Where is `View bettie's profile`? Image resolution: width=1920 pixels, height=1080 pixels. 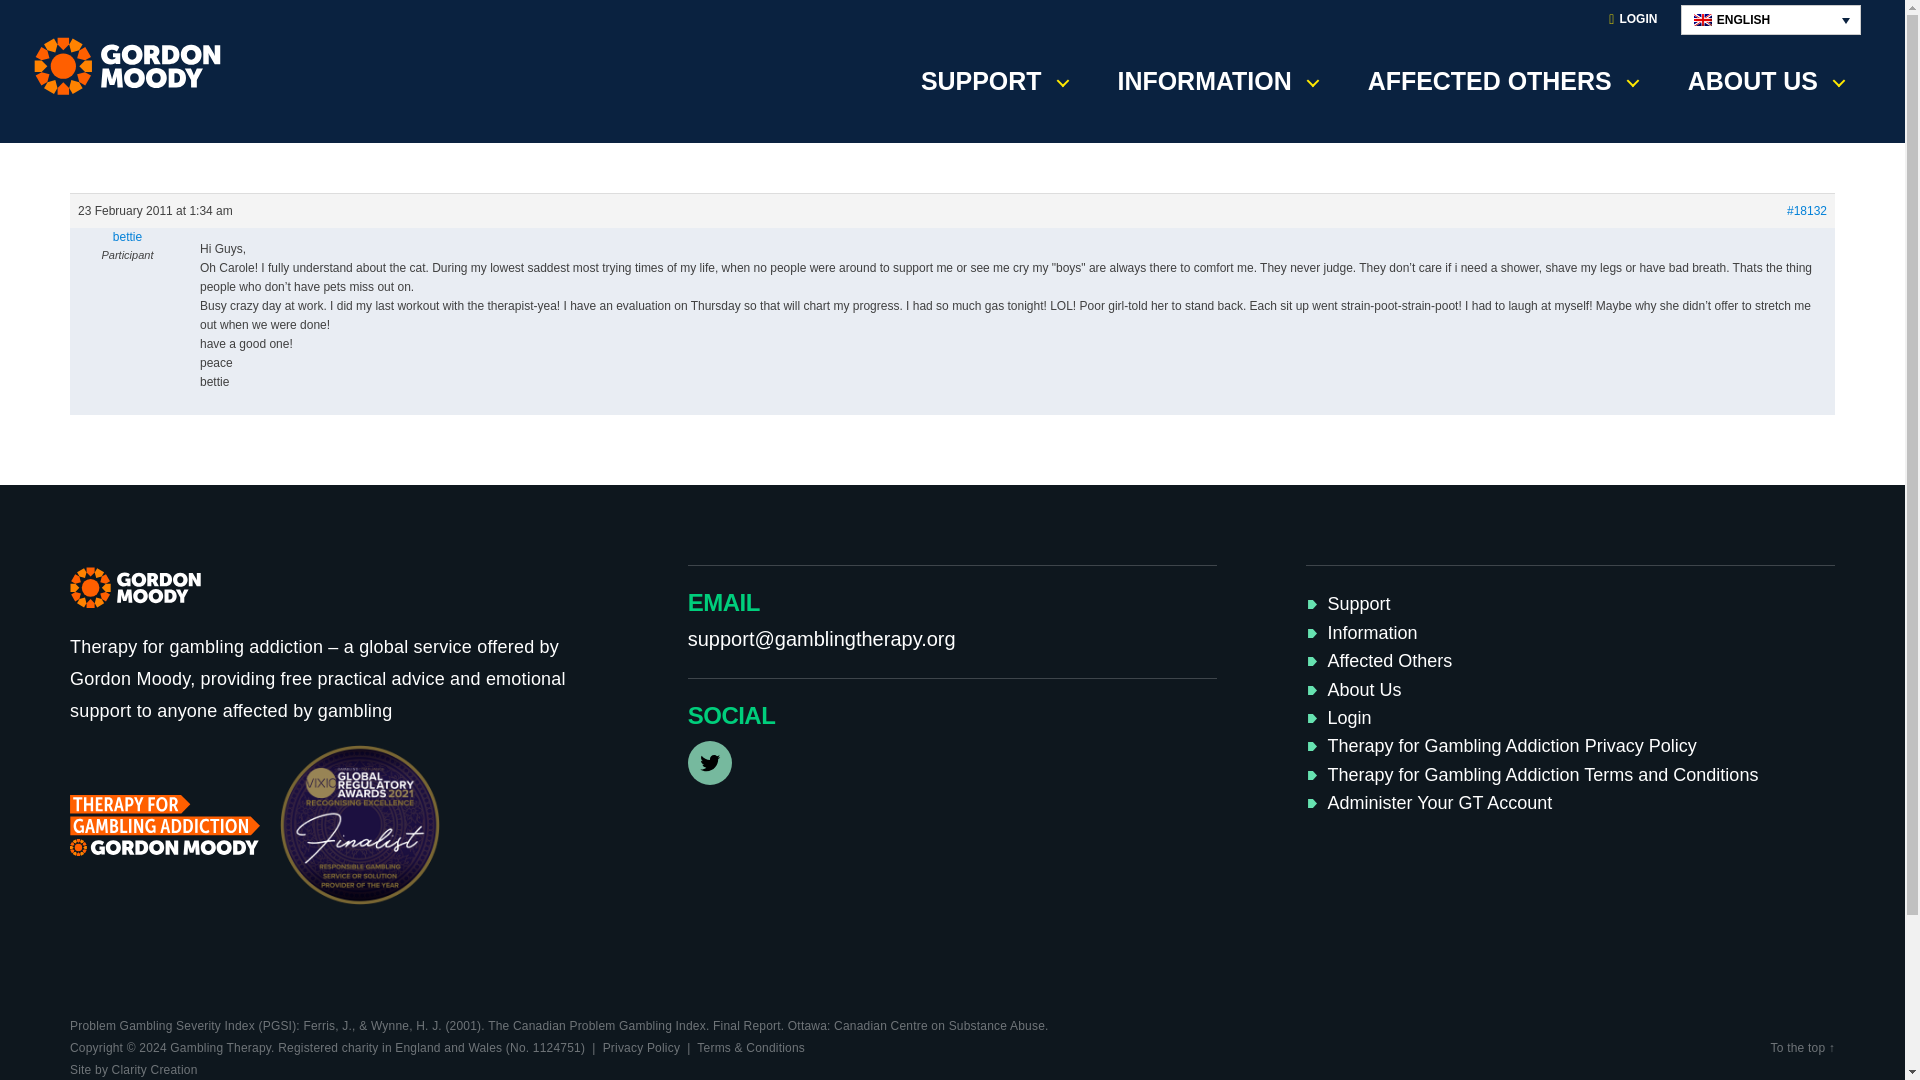
View bettie's profile is located at coordinates (126, 236).